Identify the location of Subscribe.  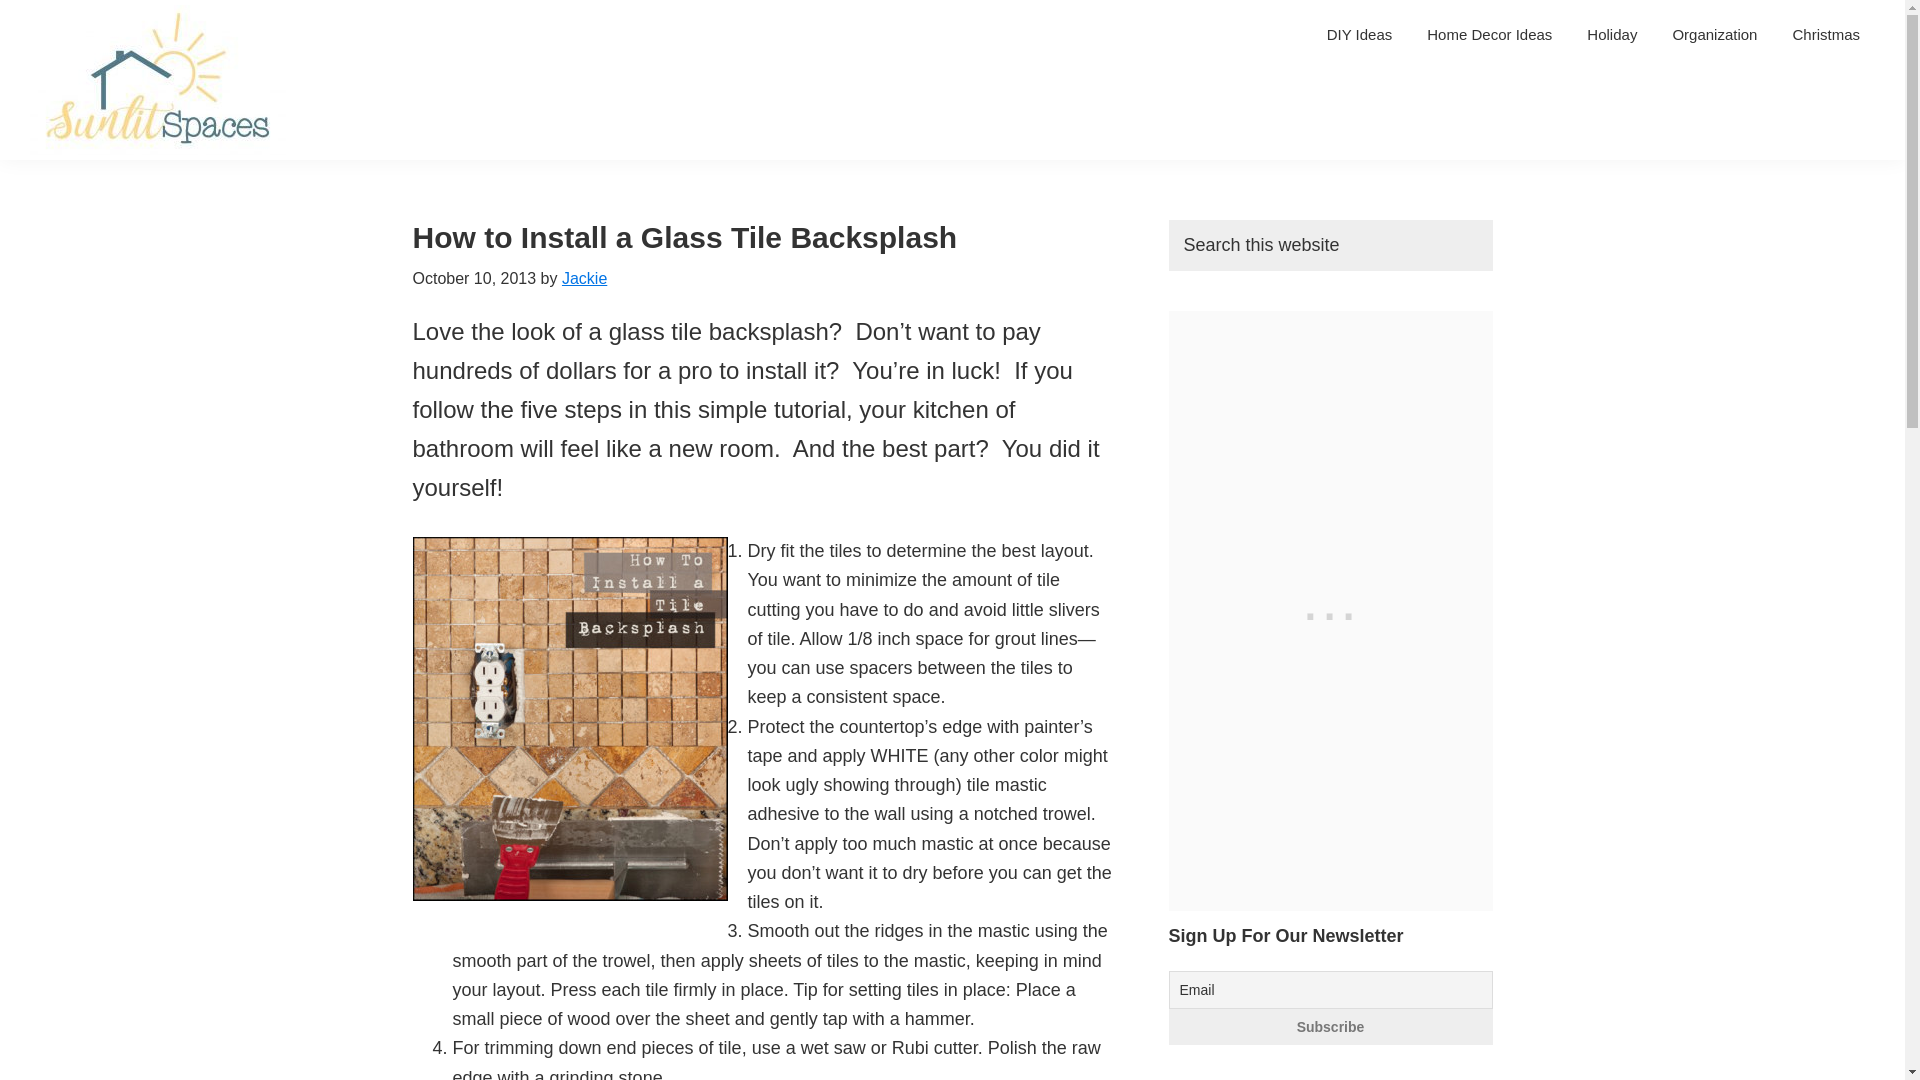
(1329, 1026).